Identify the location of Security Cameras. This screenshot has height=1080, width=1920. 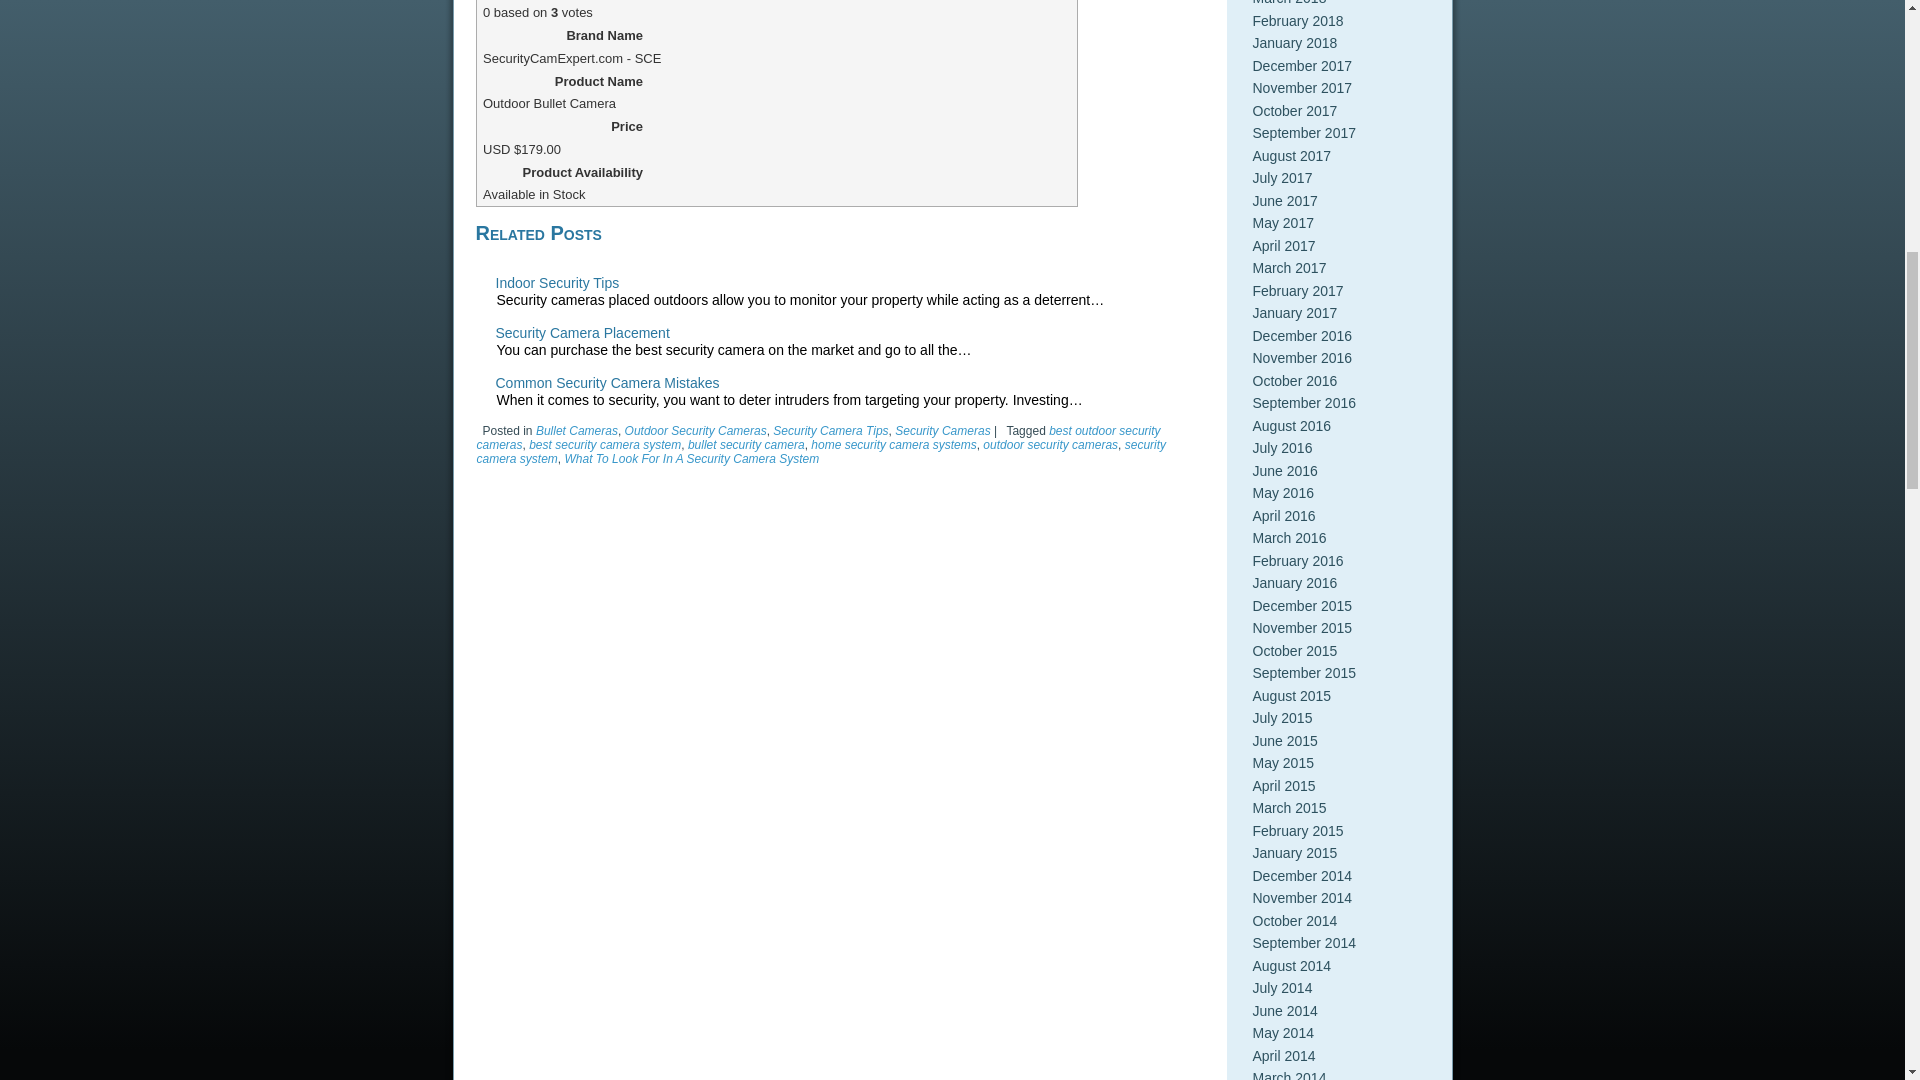
(942, 431).